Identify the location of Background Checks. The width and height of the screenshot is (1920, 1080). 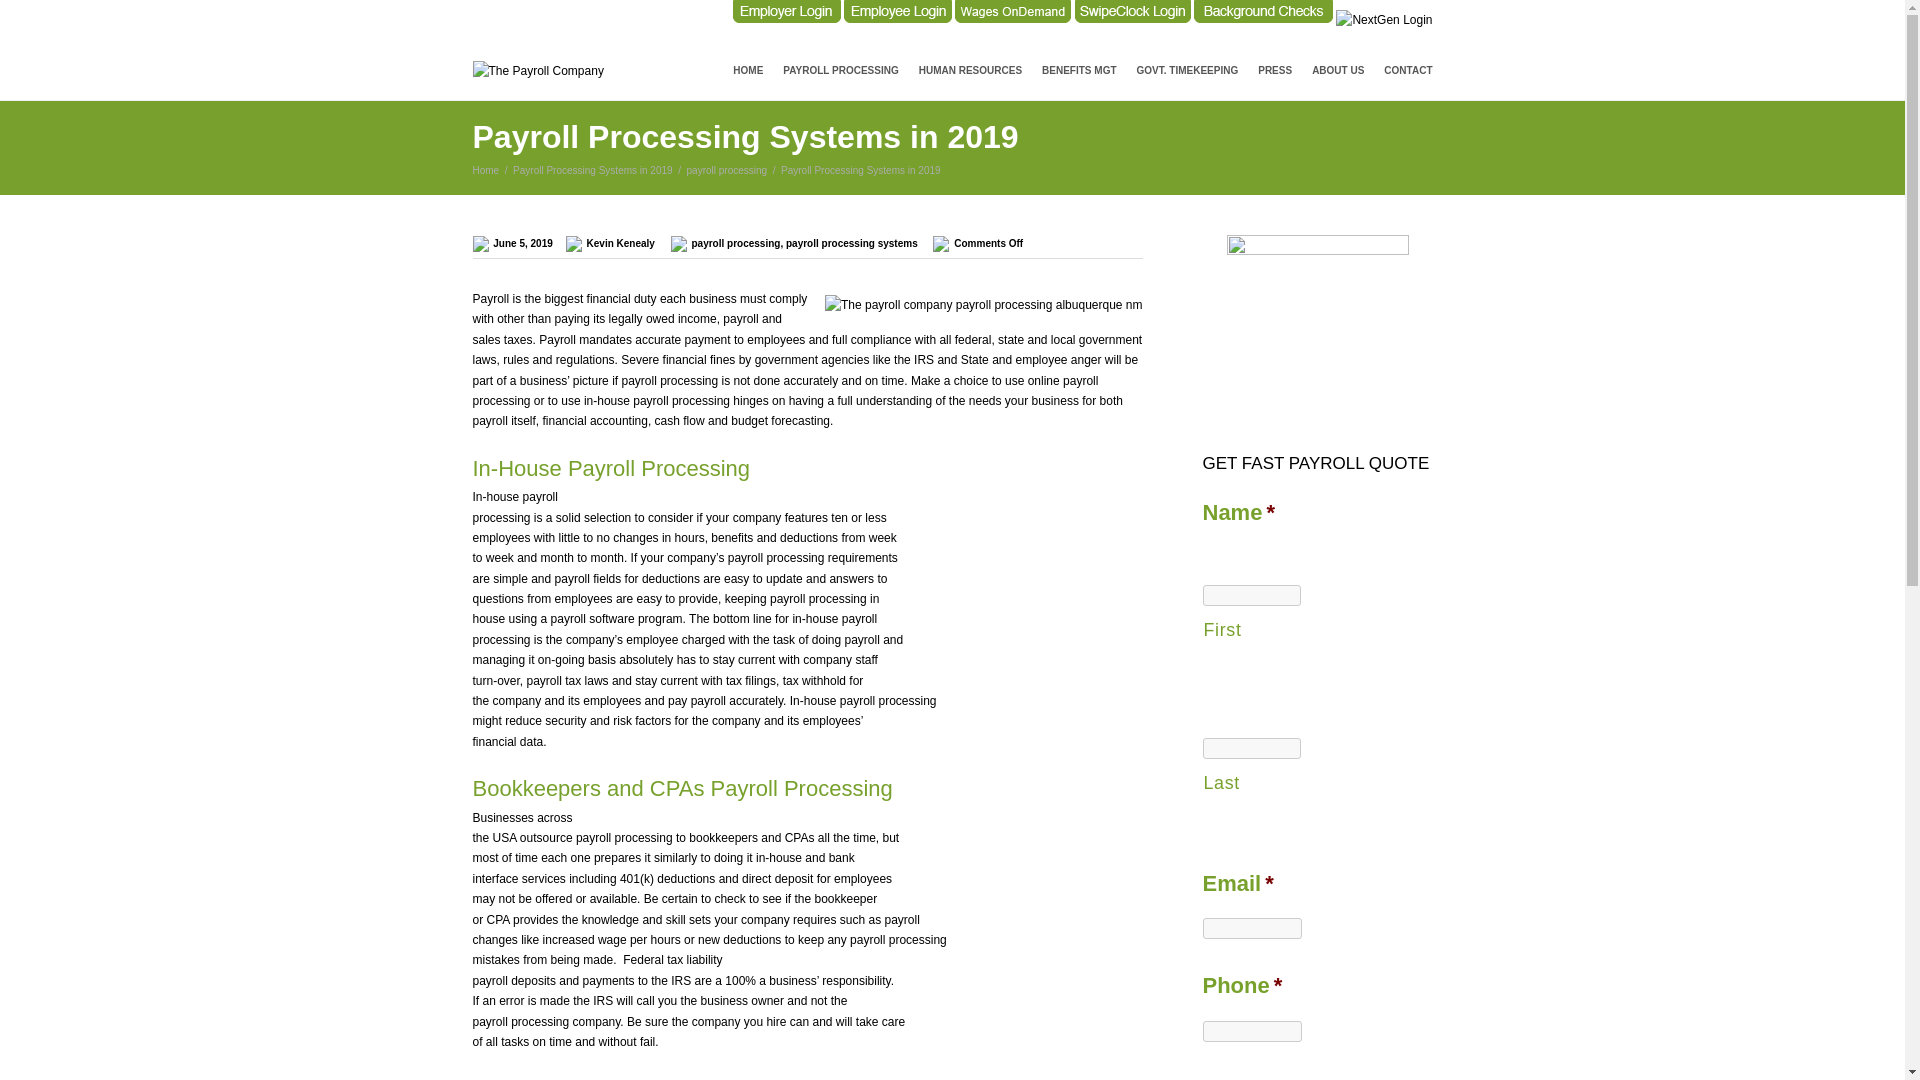
(1263, 12).